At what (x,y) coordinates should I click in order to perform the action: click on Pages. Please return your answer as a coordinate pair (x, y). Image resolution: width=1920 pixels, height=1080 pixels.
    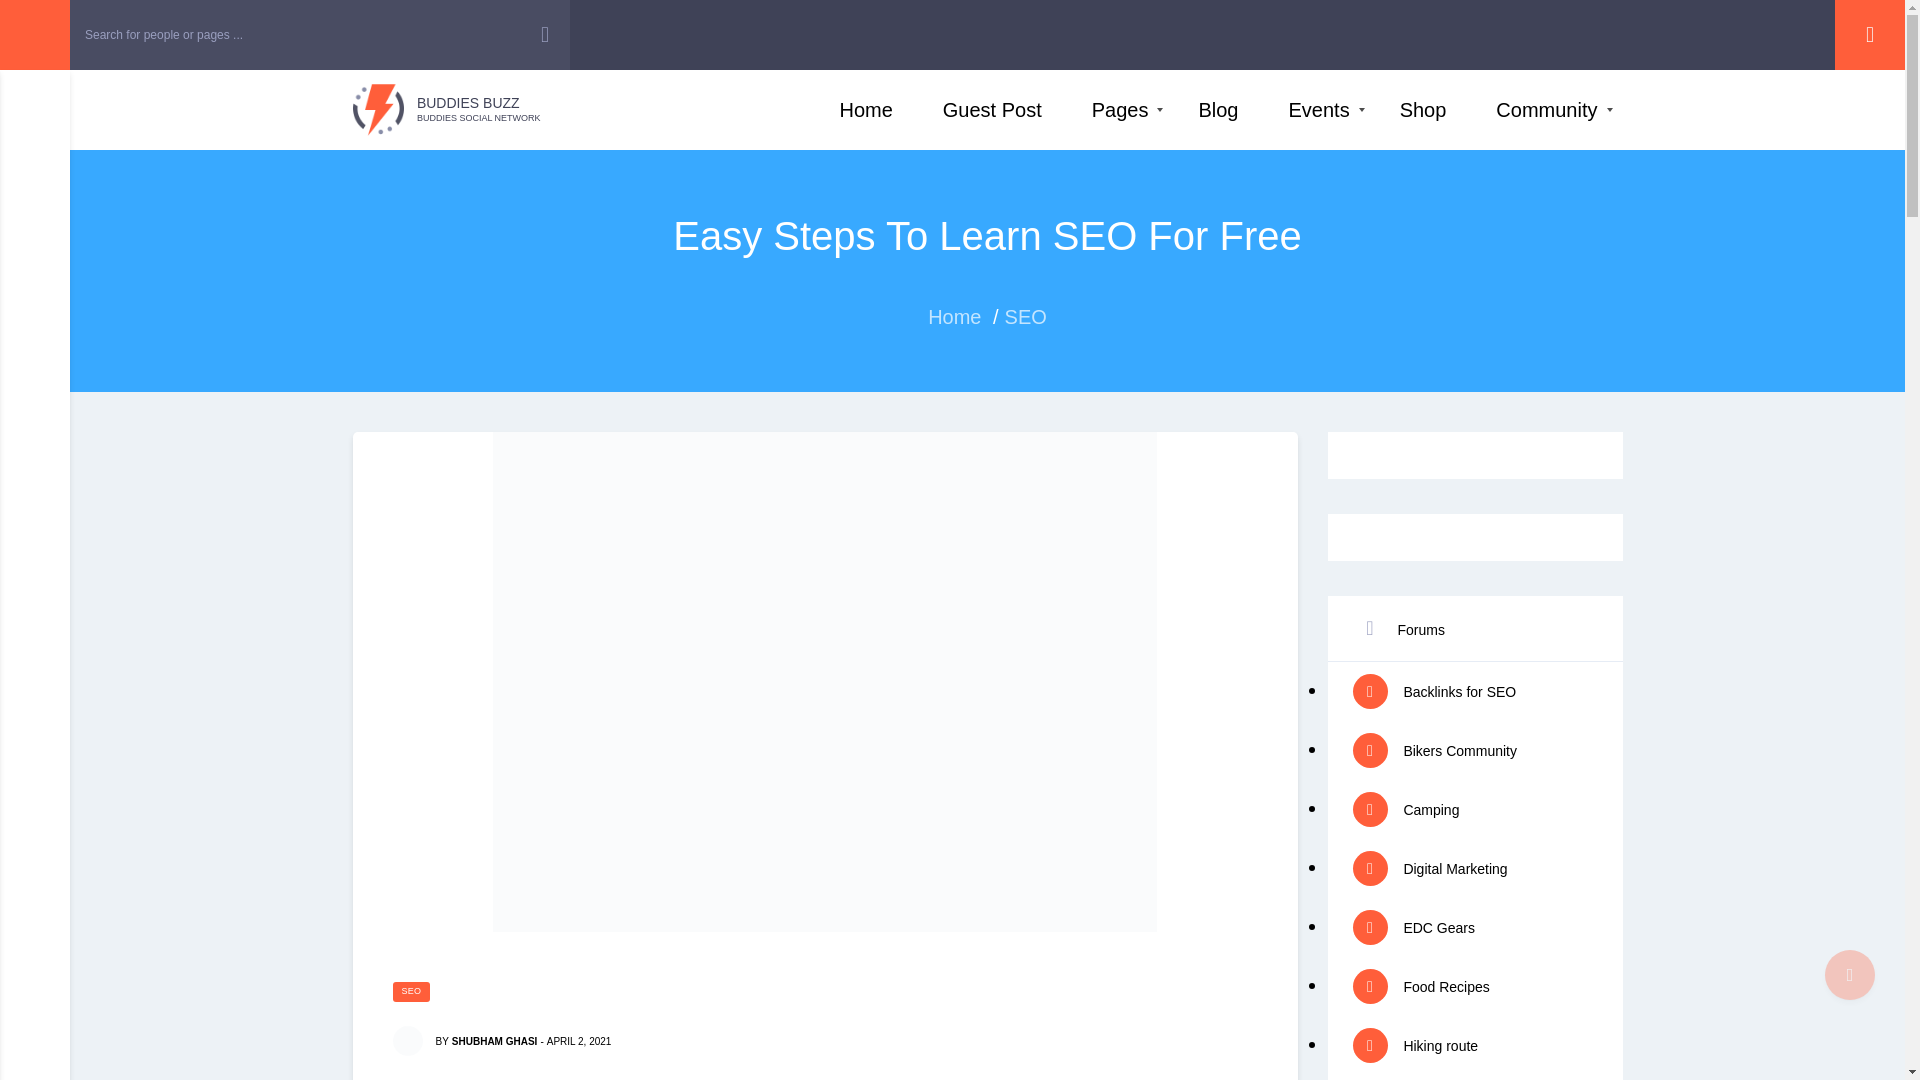
    Looking at the image, I should click on (1423, 110).